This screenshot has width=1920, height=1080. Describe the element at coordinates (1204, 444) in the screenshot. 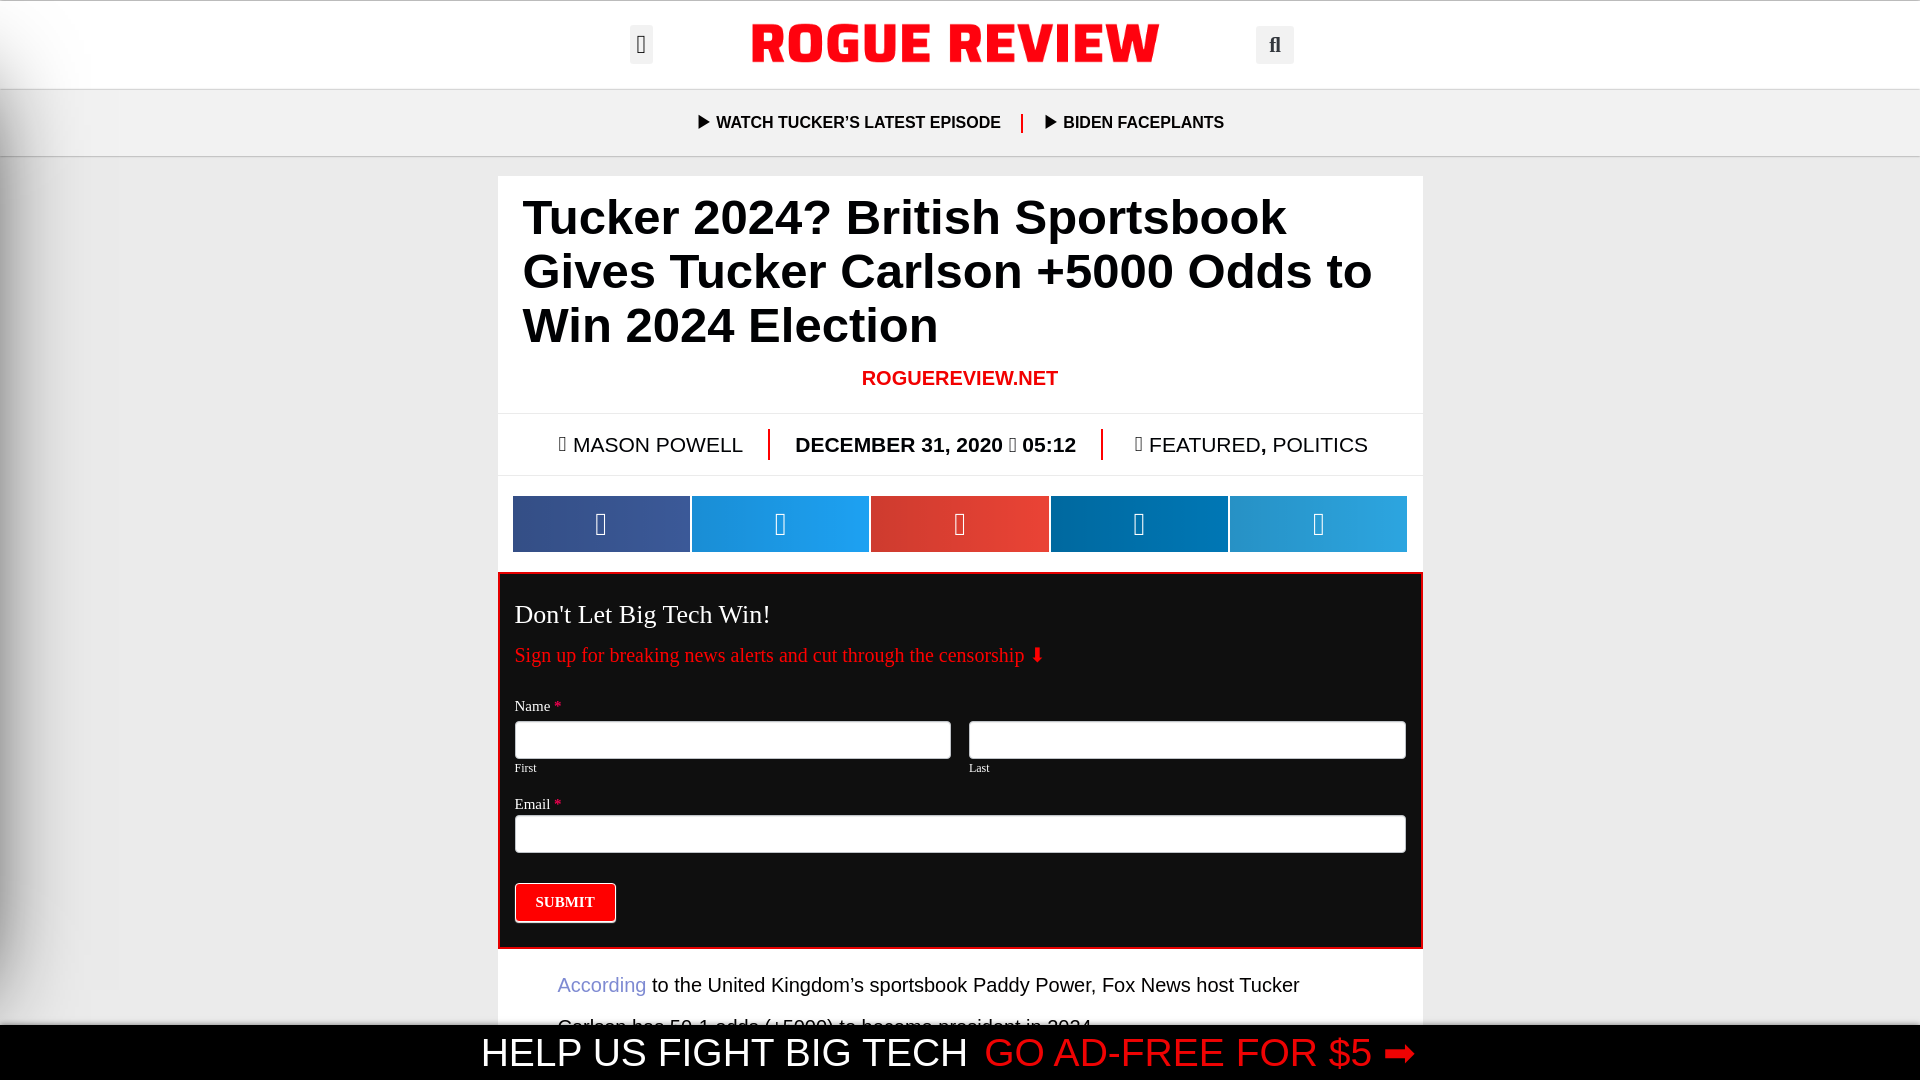

I see `FEATURED` at that location.